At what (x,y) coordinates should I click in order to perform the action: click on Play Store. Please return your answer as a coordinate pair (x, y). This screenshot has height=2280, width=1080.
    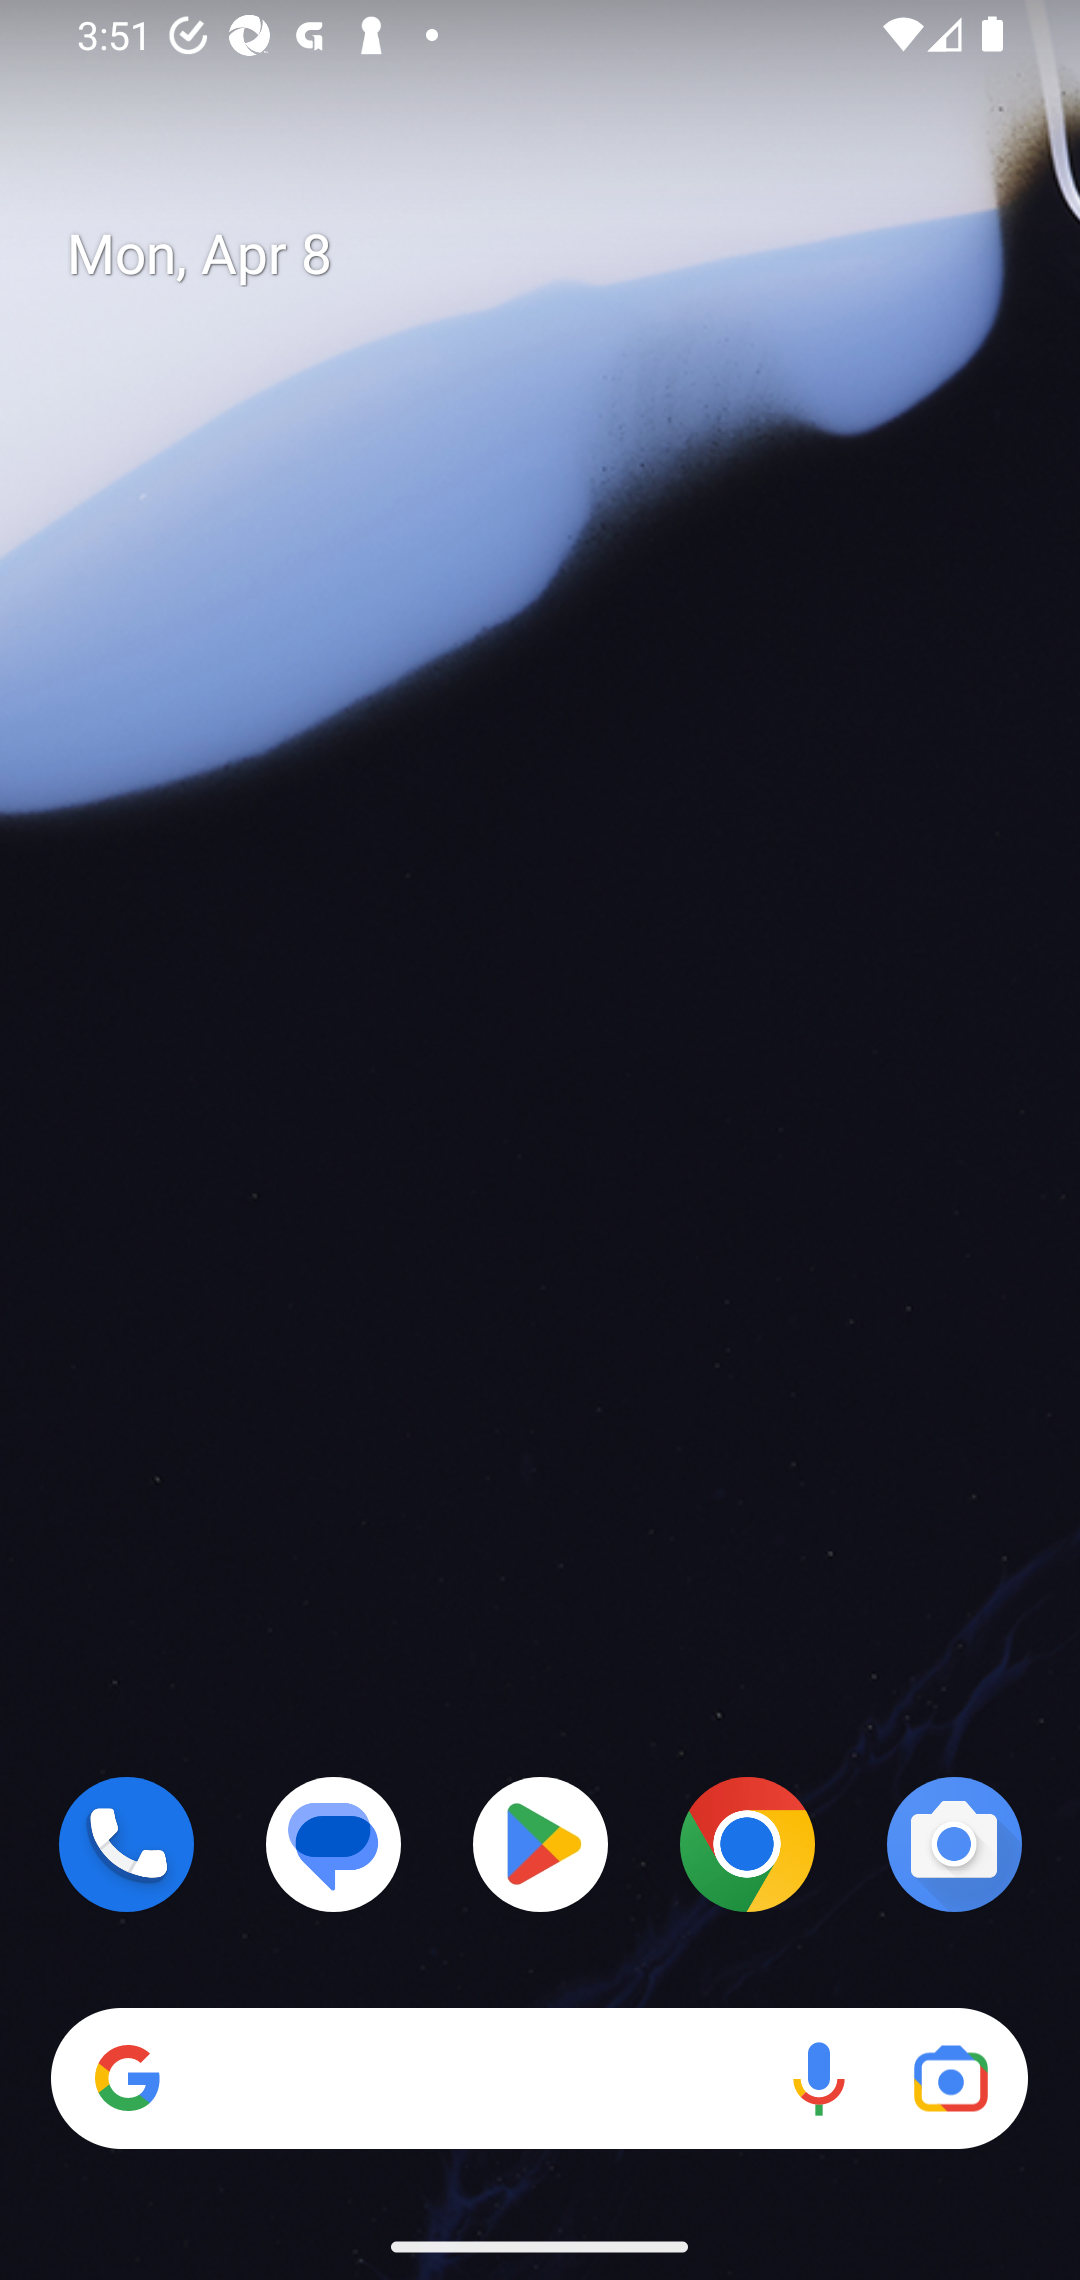
    Looking at the image, I should click on (540, 1844).